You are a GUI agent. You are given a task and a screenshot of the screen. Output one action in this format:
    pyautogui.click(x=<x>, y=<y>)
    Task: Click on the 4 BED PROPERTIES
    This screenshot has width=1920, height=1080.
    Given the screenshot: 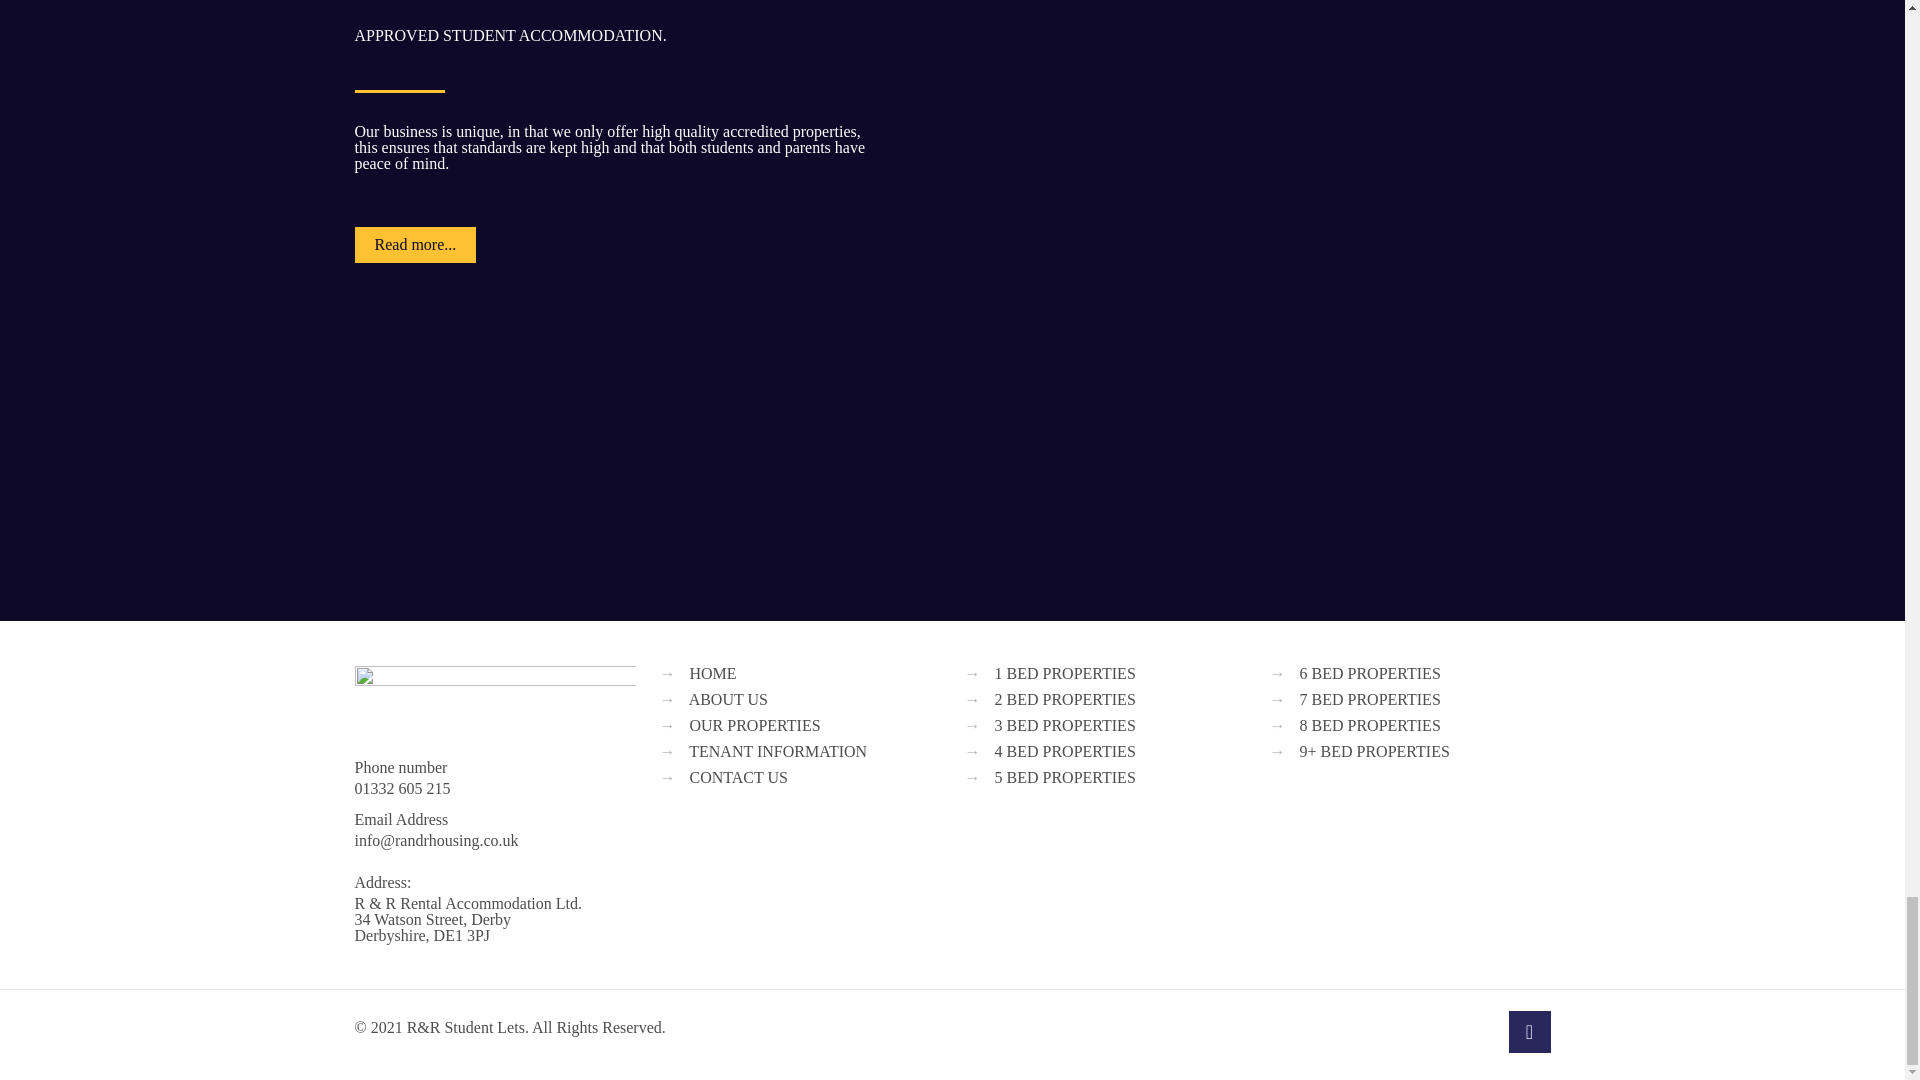 What is the action you would take?
    pyautogui.click(x=1064, y=752)
    